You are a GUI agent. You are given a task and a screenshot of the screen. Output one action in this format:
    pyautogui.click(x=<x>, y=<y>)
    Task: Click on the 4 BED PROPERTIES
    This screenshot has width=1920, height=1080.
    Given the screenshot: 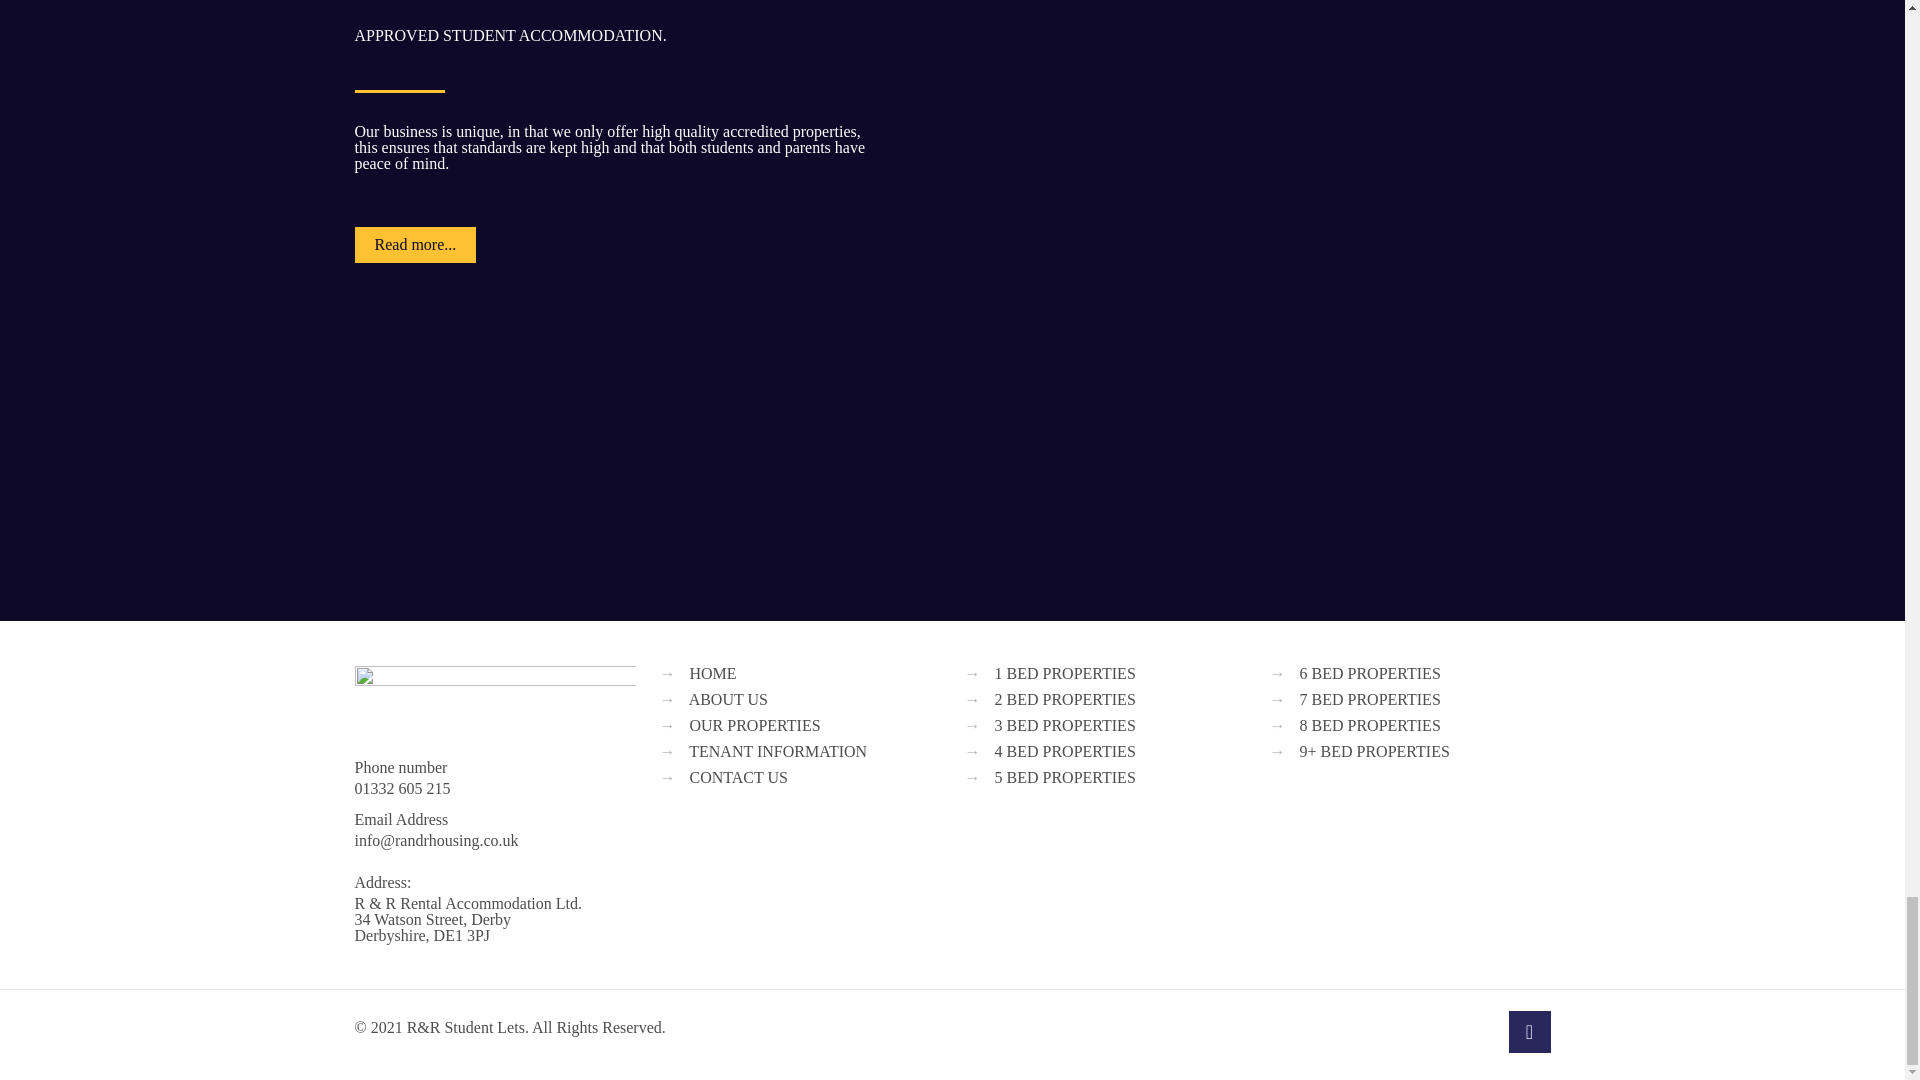 What is the action you would take?
    pyautogui.click(x=1064, y=752)
    